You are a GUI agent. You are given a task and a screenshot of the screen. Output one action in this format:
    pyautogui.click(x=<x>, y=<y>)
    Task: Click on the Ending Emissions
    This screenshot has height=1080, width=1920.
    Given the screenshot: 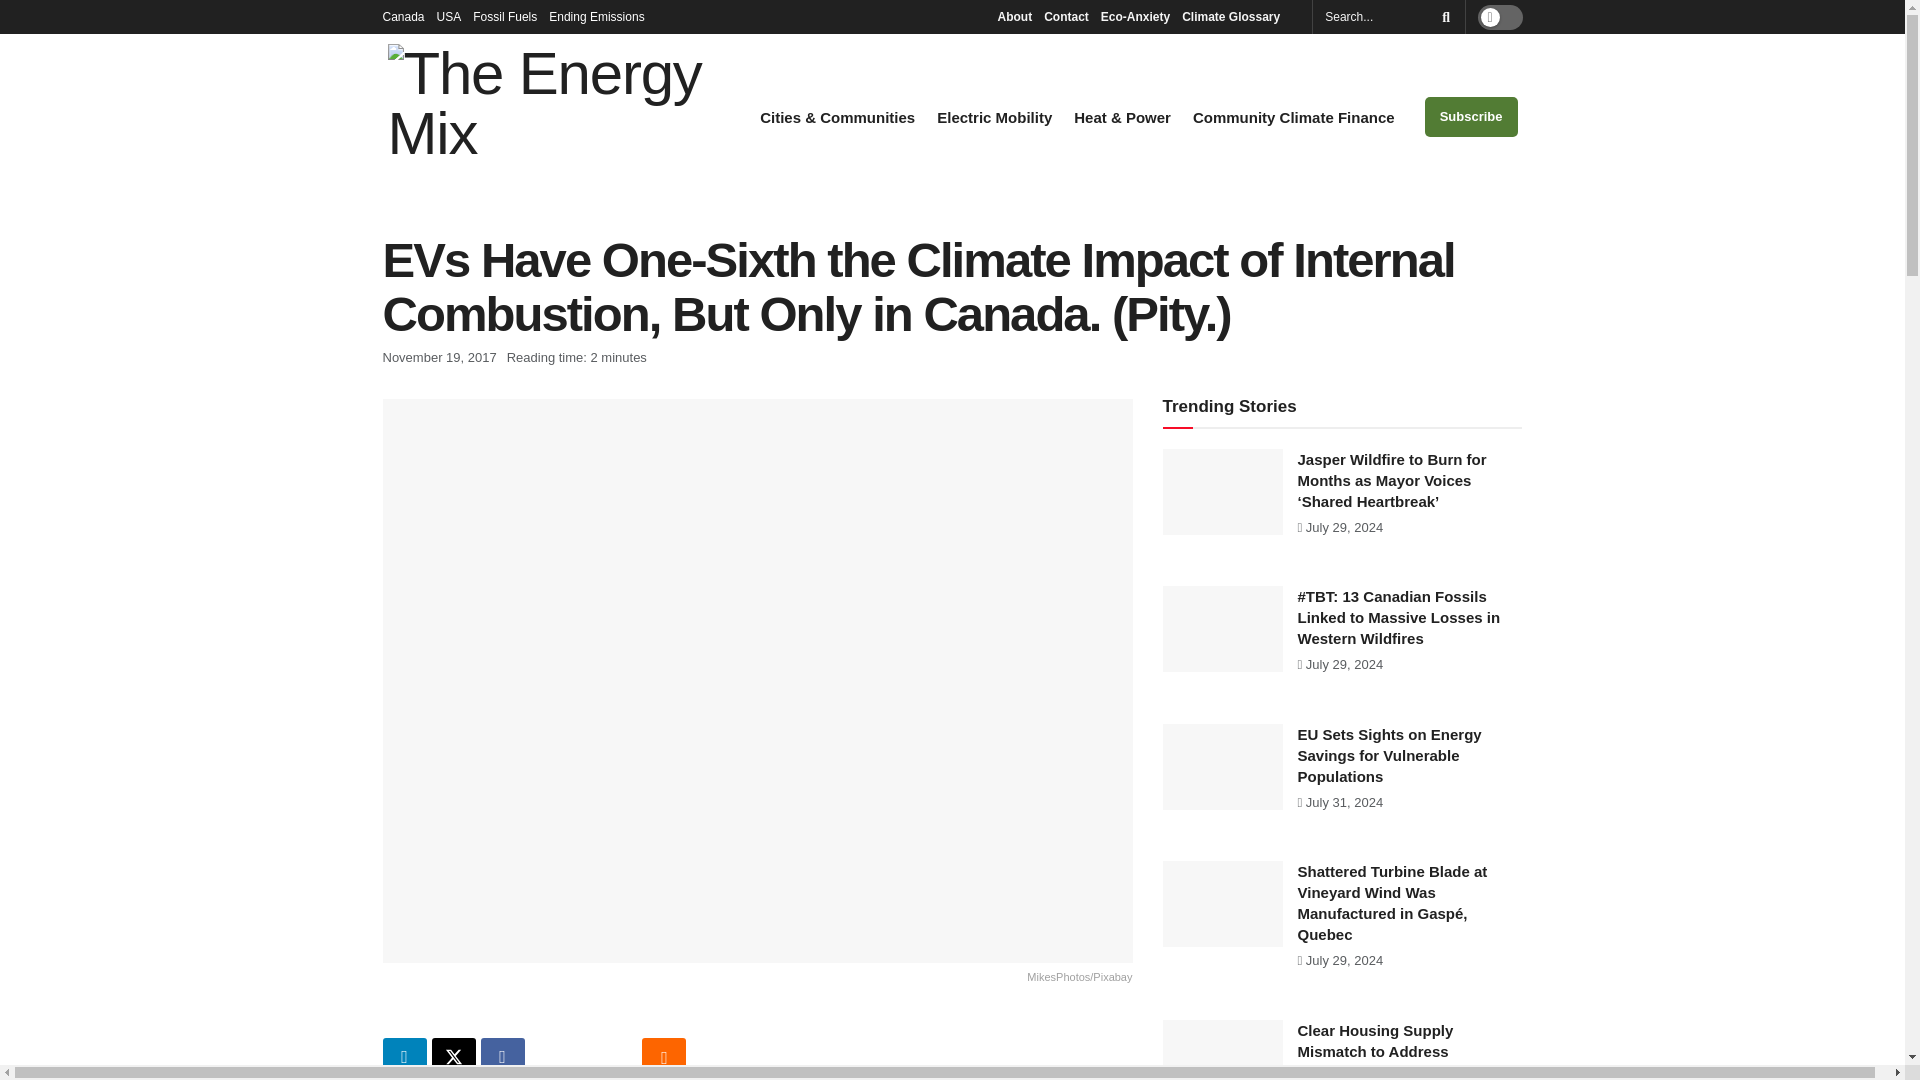 What is the action you would take?
    pyautogui.click(x=602, y=16)
    